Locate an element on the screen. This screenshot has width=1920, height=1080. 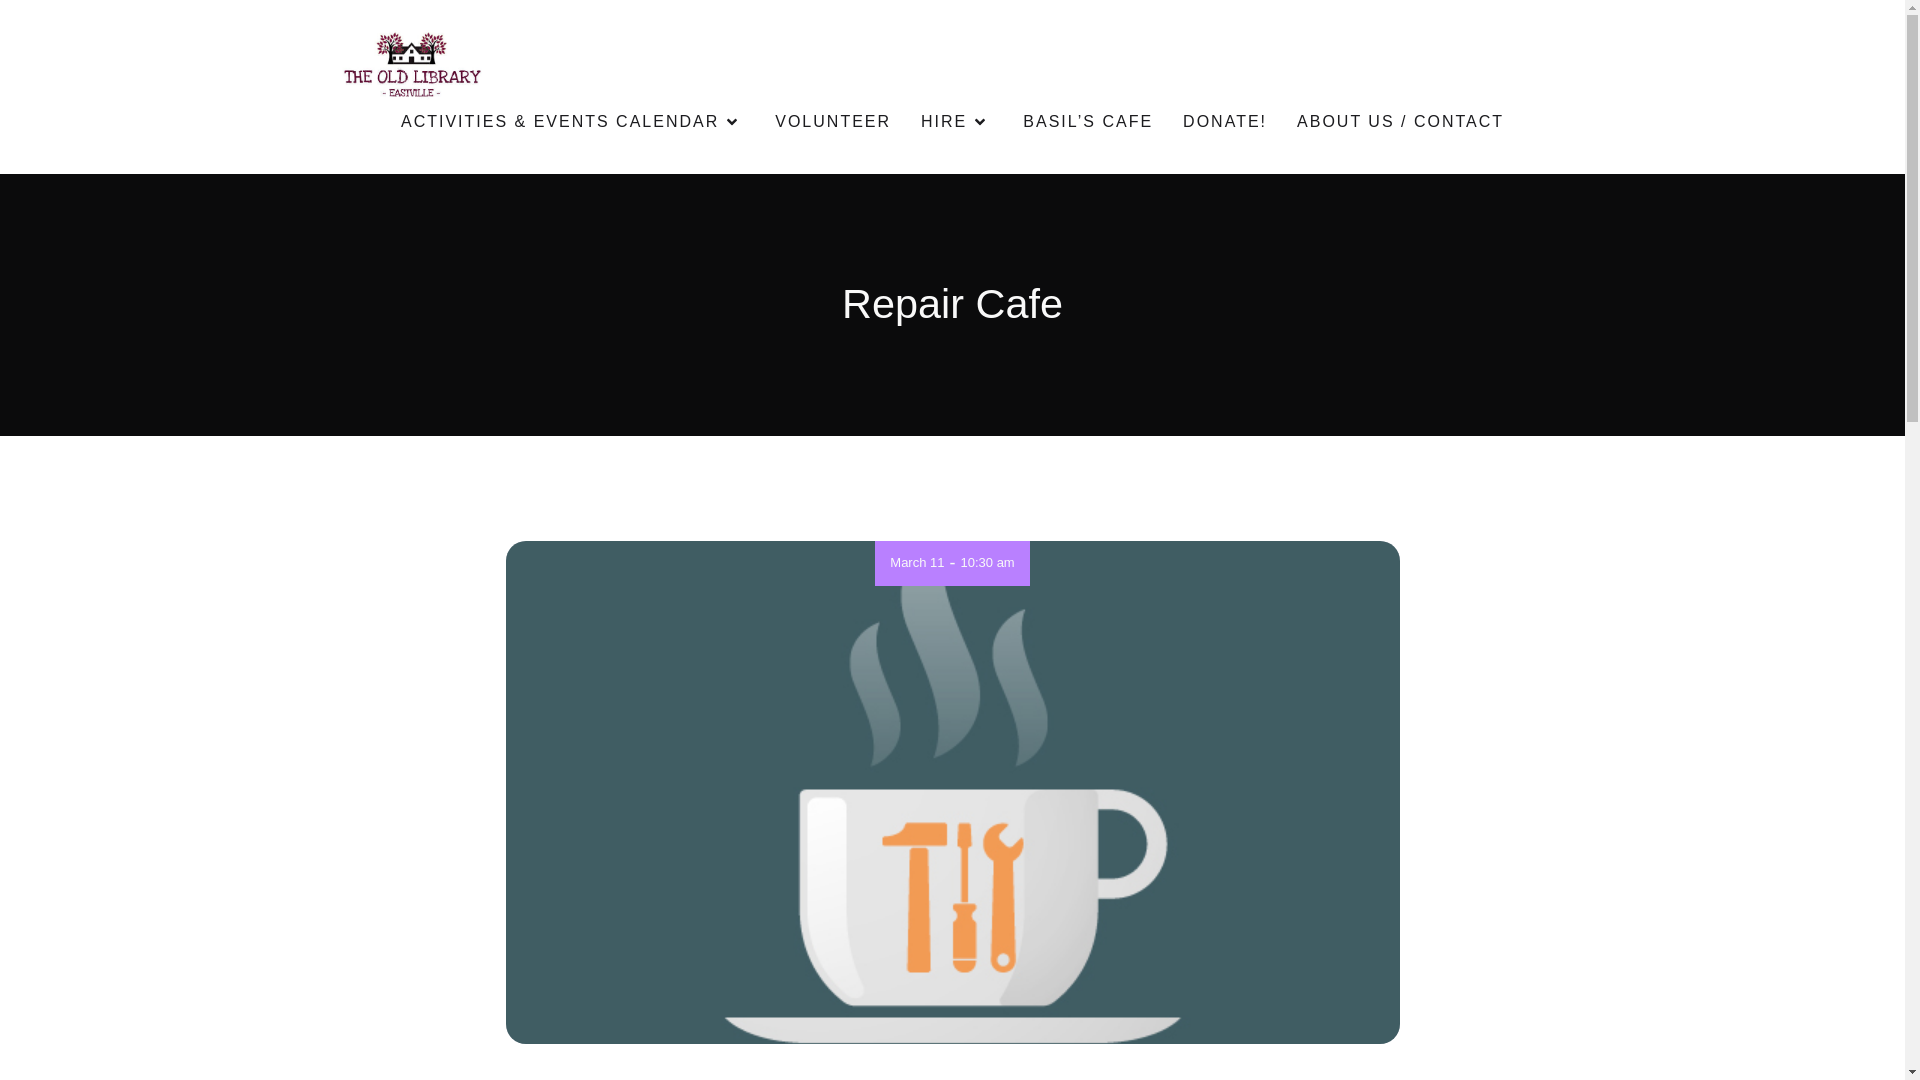
HIRE is located at coordinates (956, 122).